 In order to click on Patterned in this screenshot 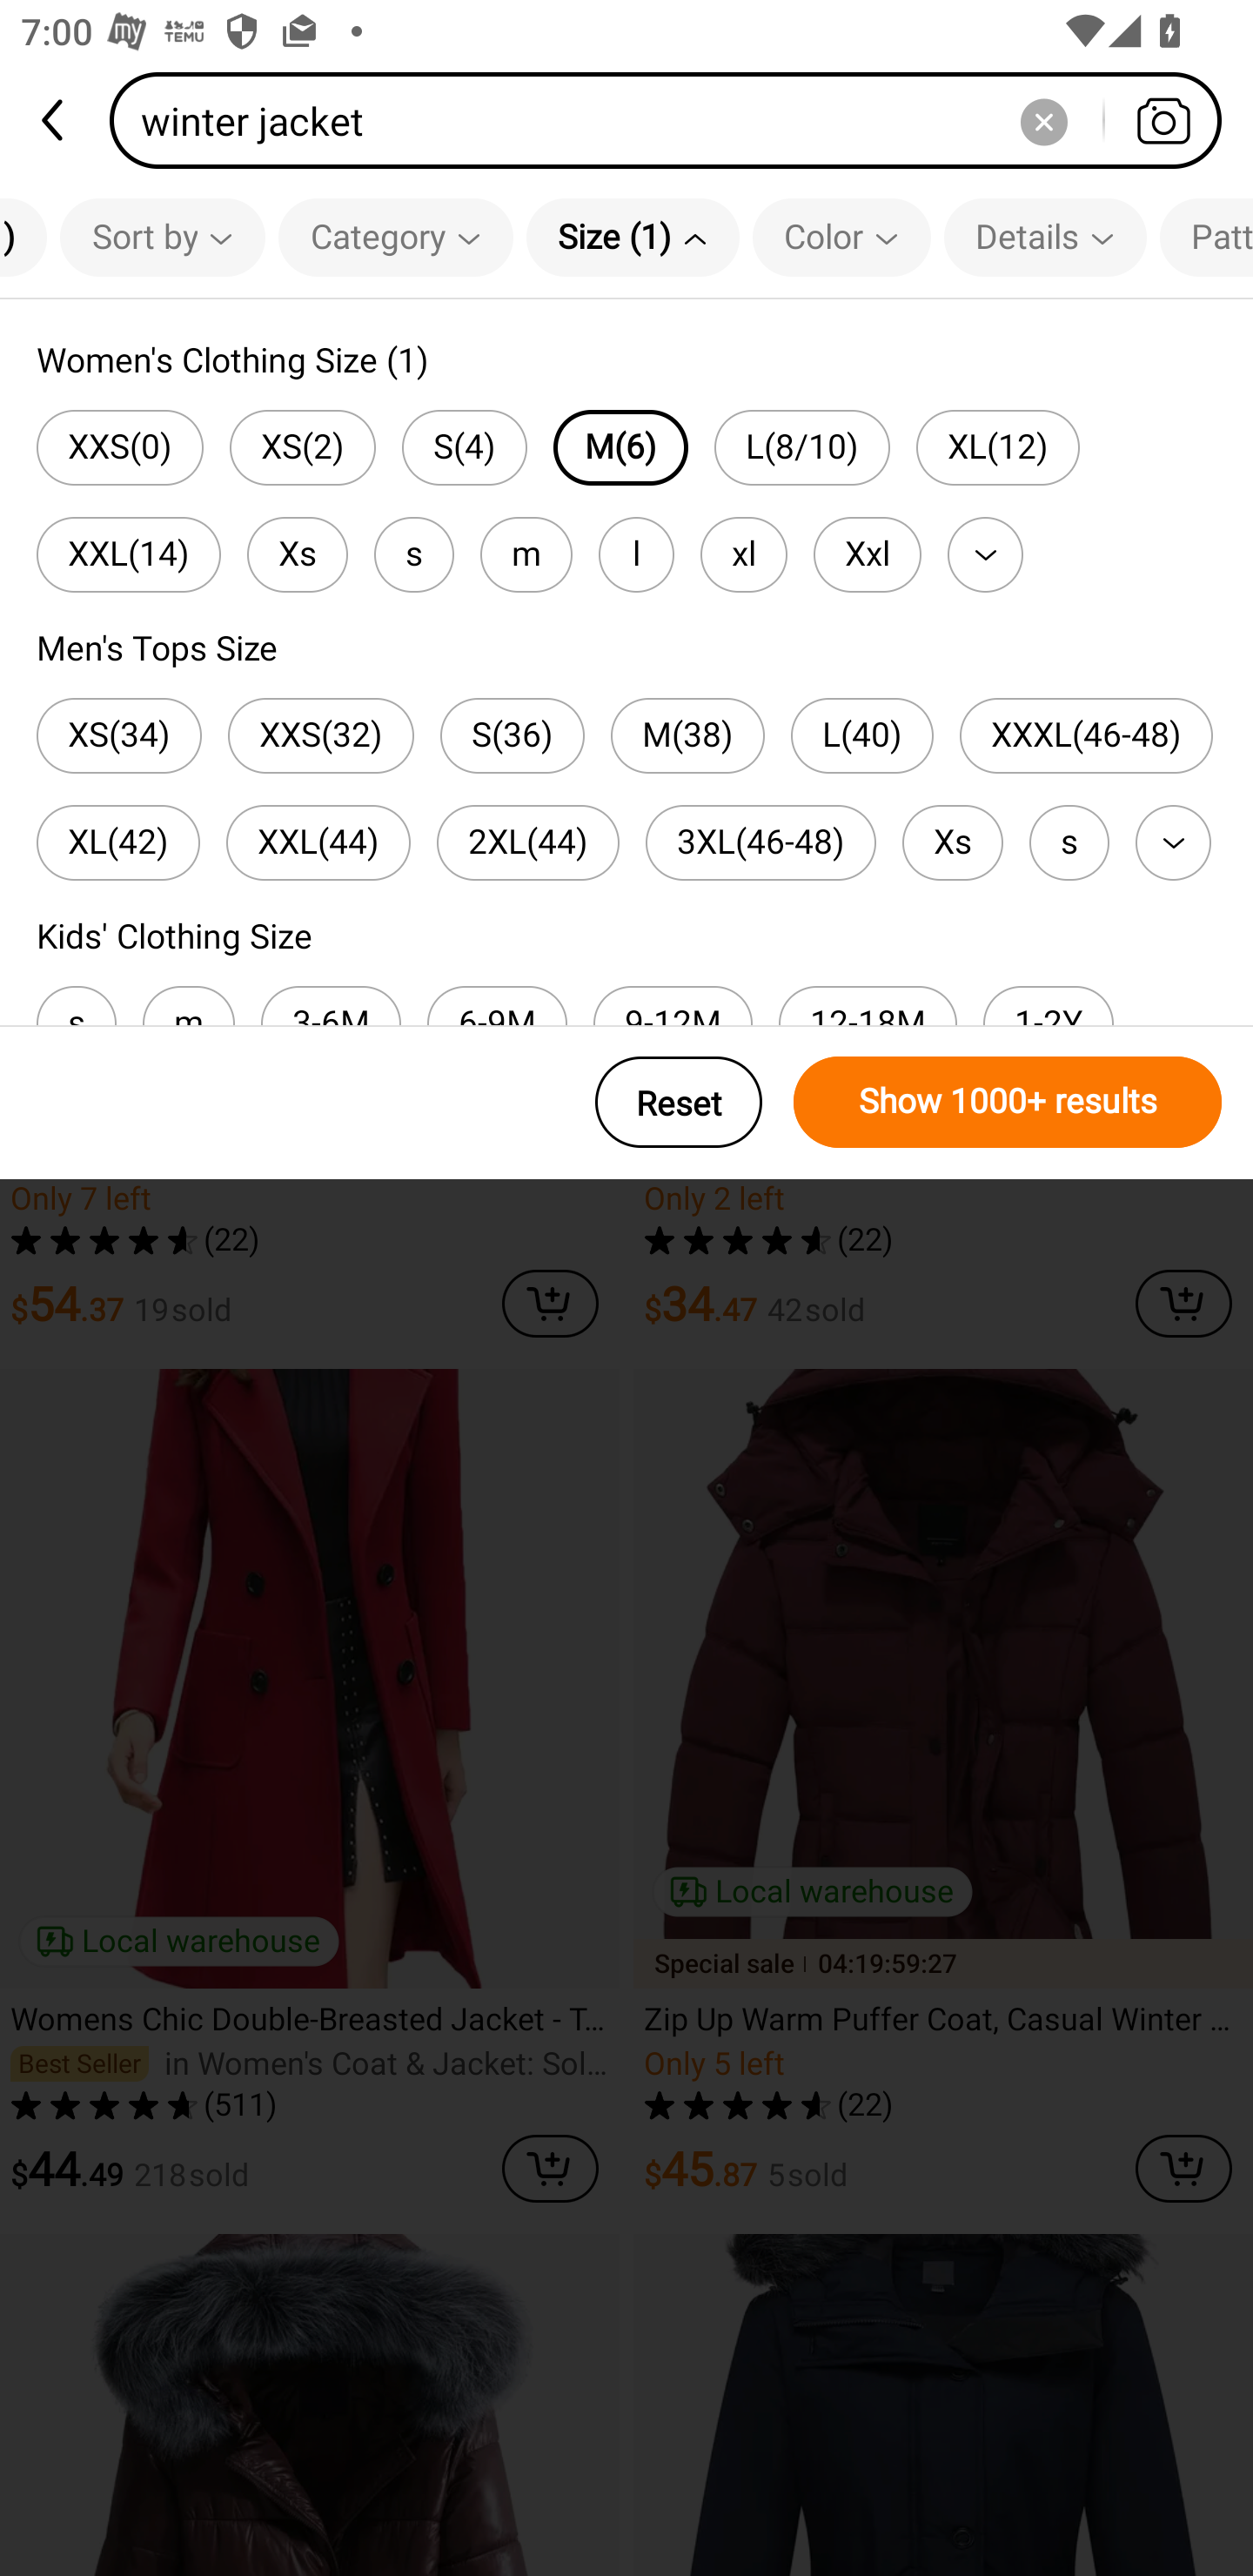, I will do `click(1206, 237)`.